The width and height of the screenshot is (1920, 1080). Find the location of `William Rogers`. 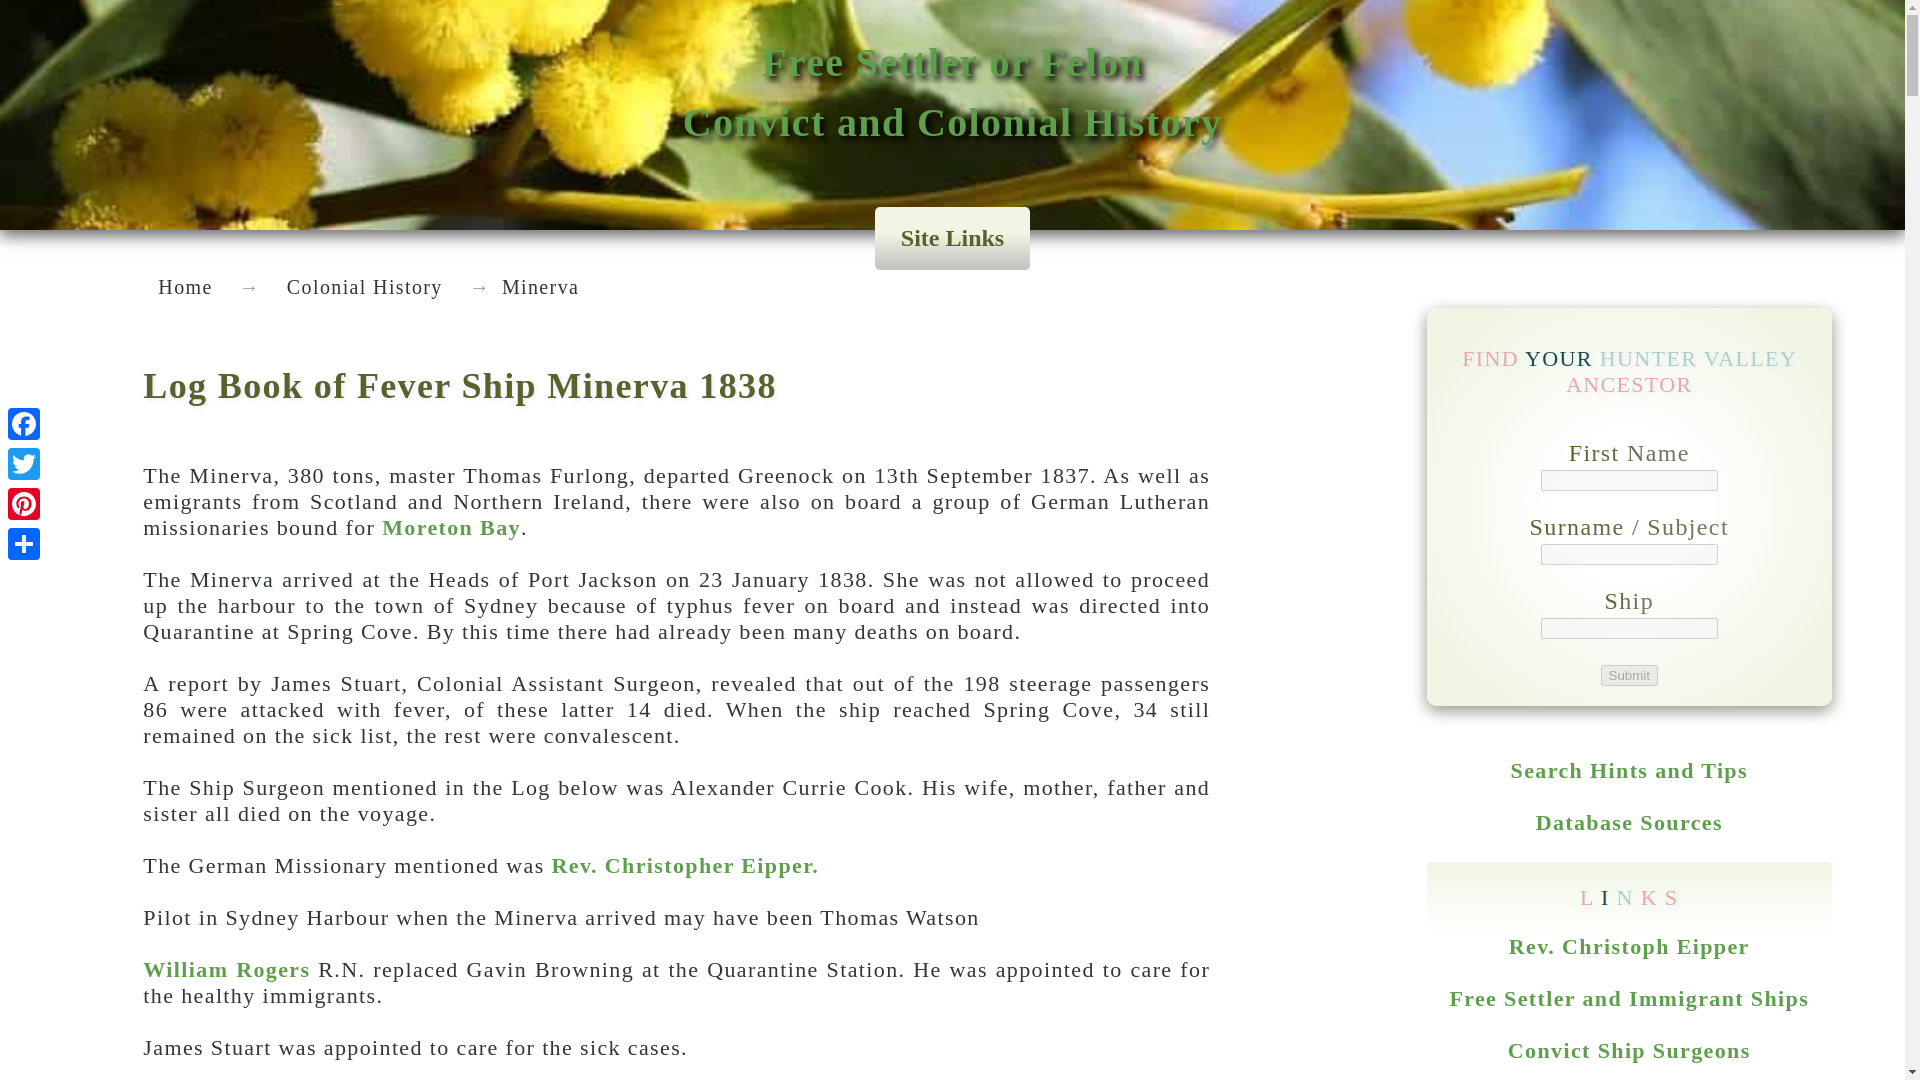

William Rogers is located at coordinates (226, 968).